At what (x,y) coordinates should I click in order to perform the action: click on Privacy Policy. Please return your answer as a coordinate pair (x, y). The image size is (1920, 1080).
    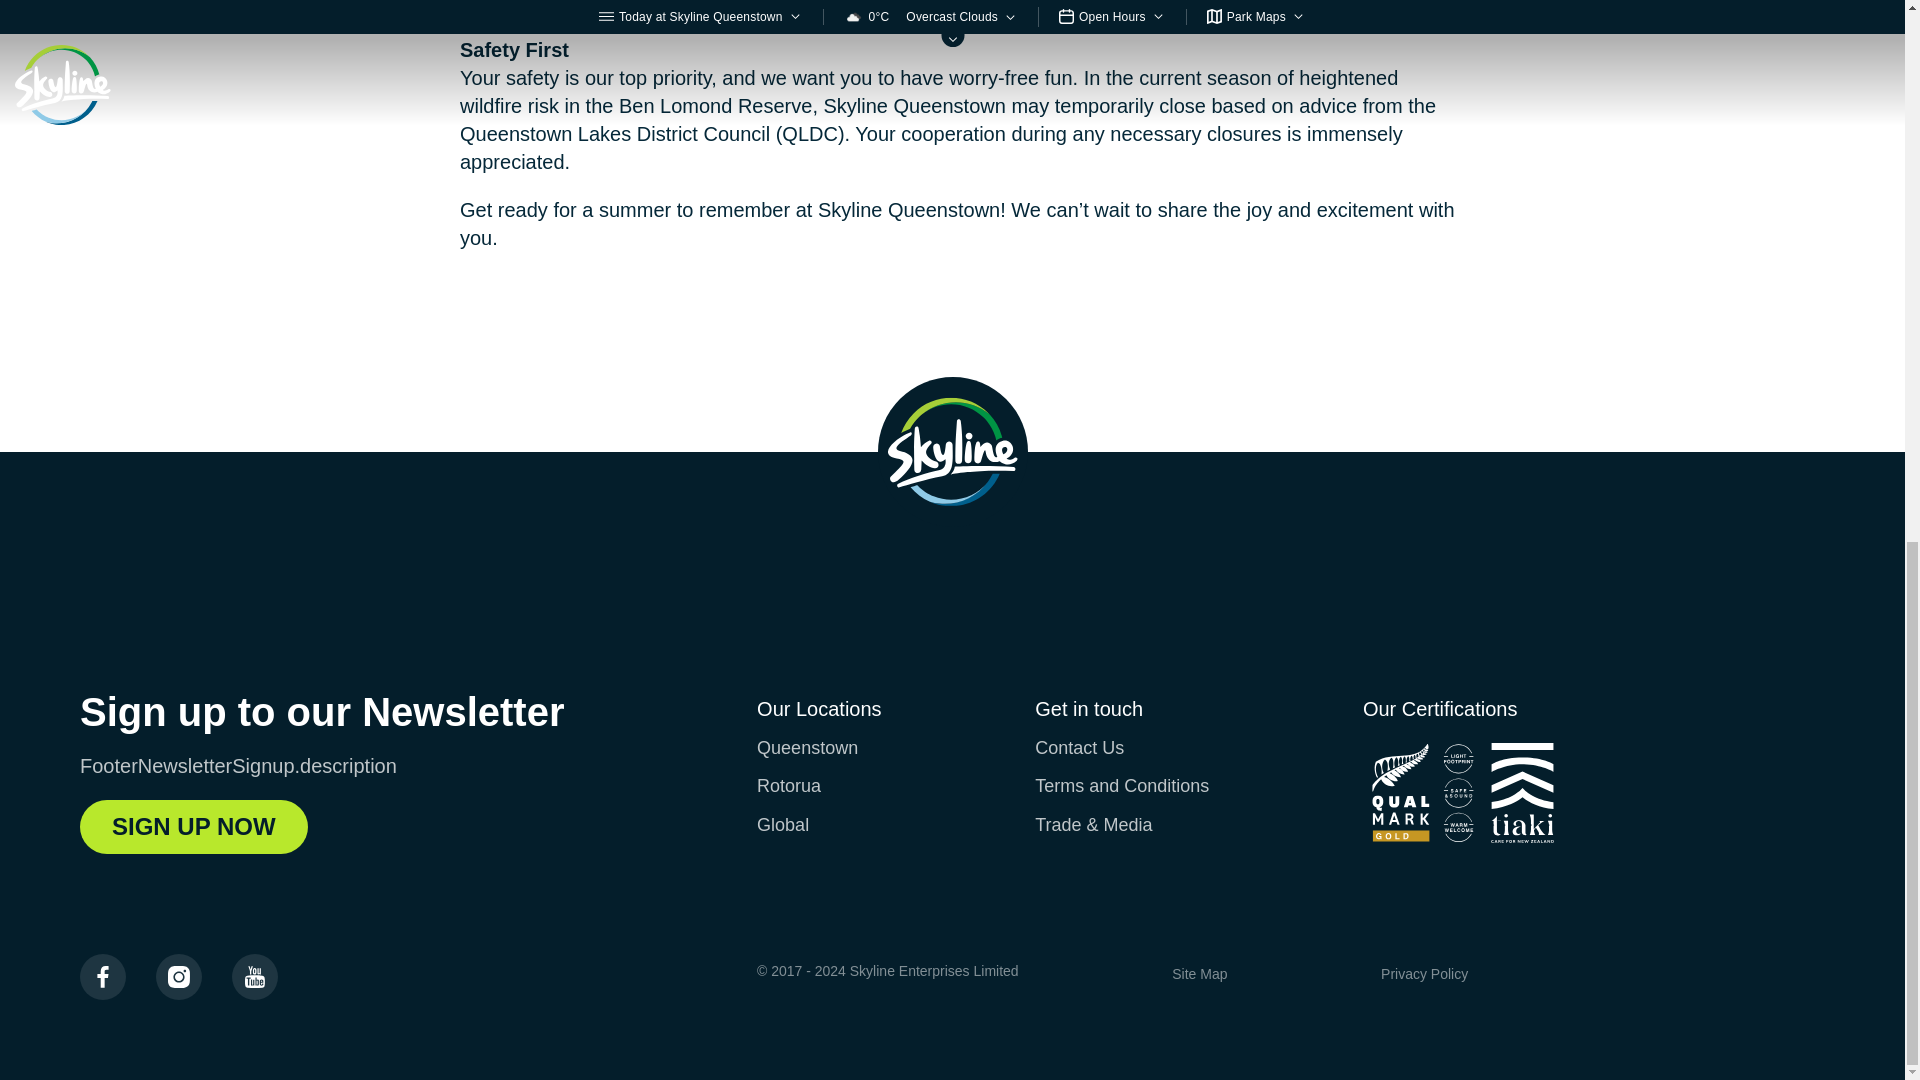
    Looking at the image, I should click on (1424, 973).